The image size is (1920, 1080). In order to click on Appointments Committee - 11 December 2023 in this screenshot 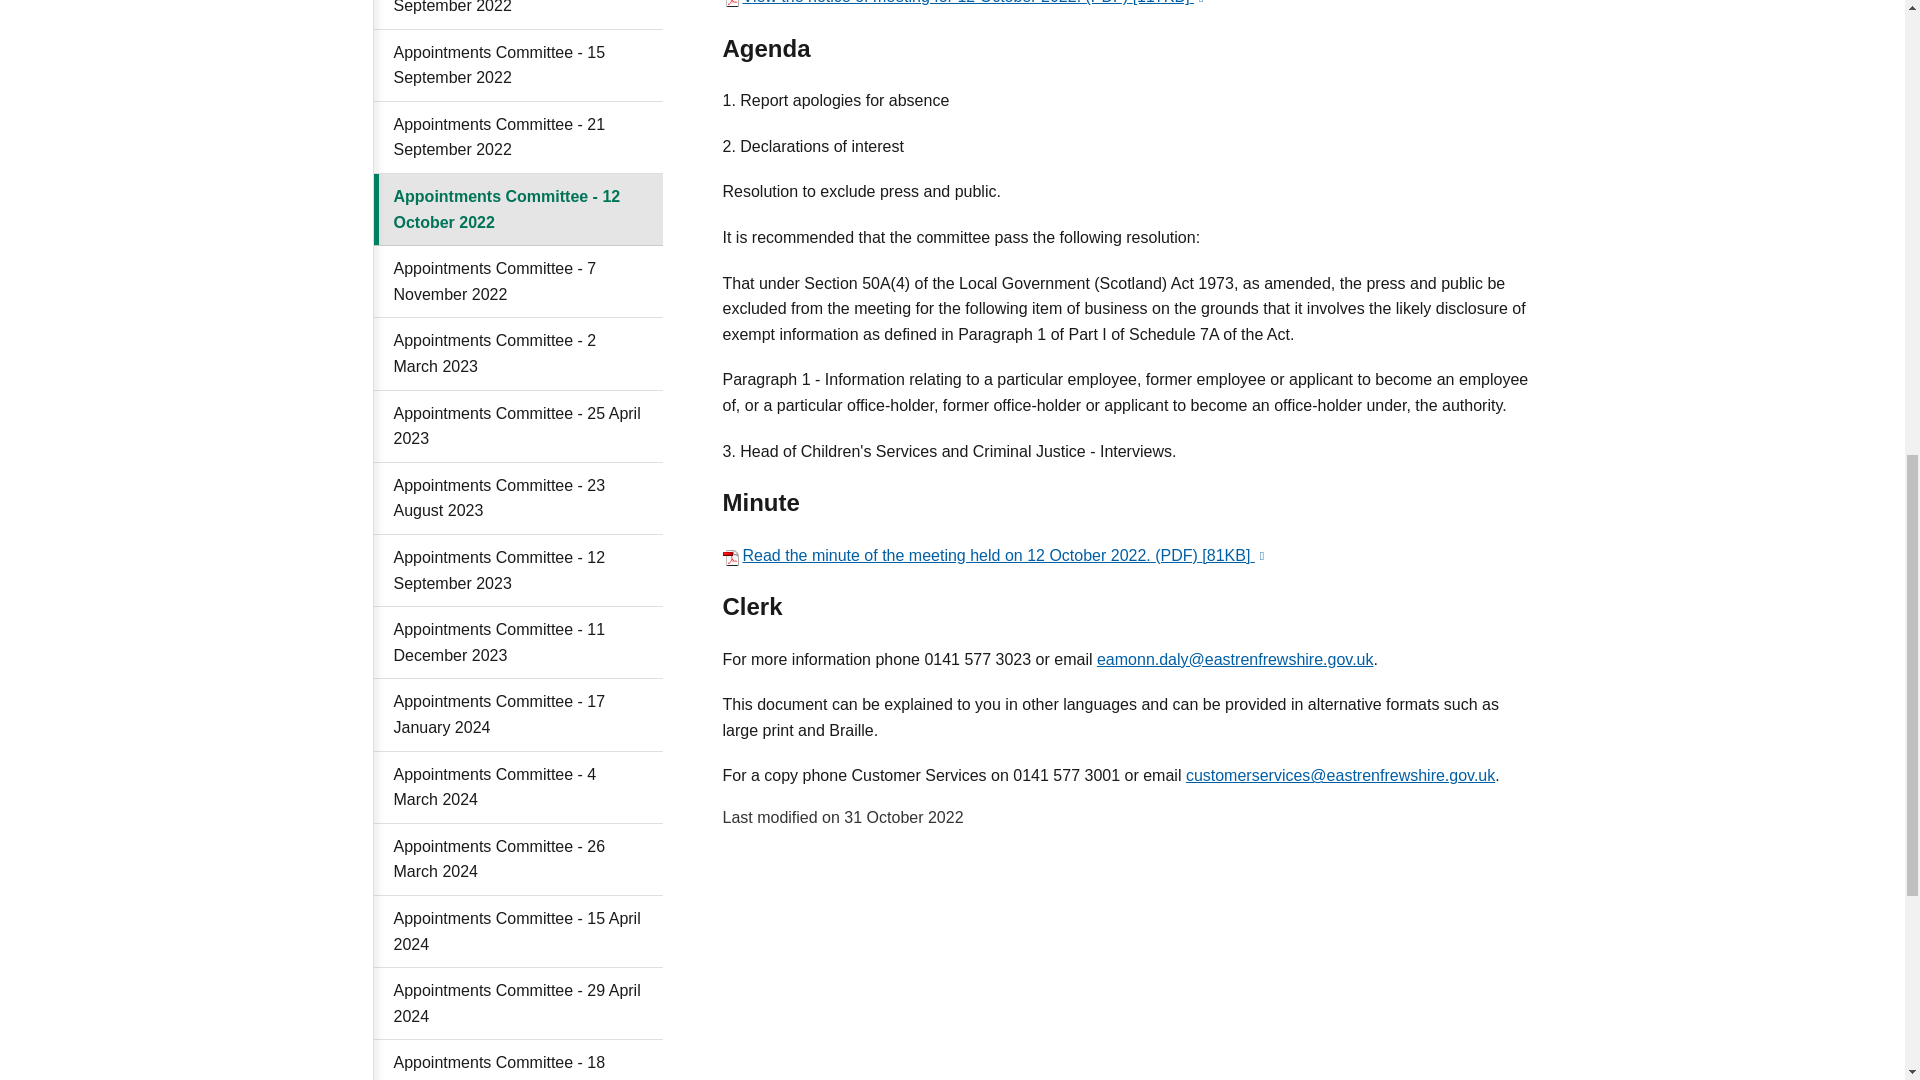, I will do `click(518, 642)`.